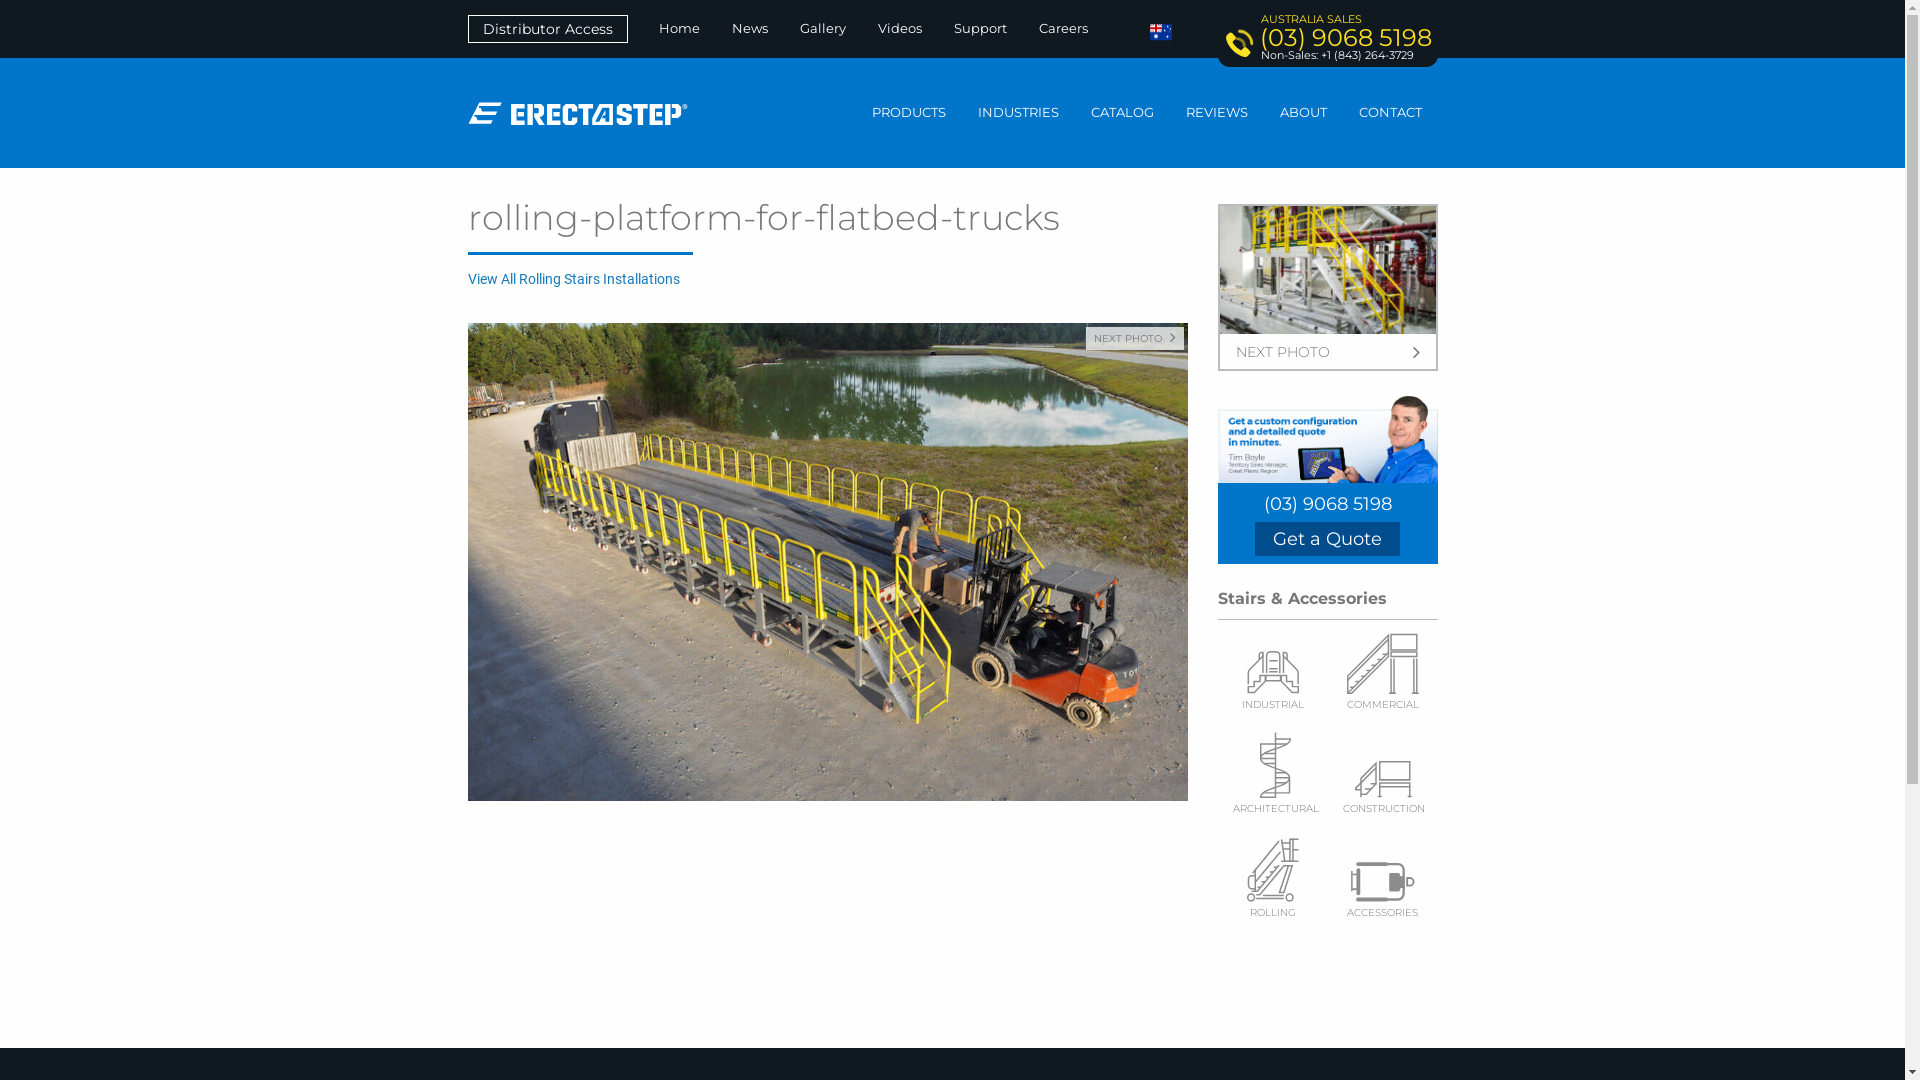 The width and height of the screenshot is (1920, 1080). Describe the element at coordinates (1366, 55) in the screenshot. I see `+1 (843) 264-3729` at that location.